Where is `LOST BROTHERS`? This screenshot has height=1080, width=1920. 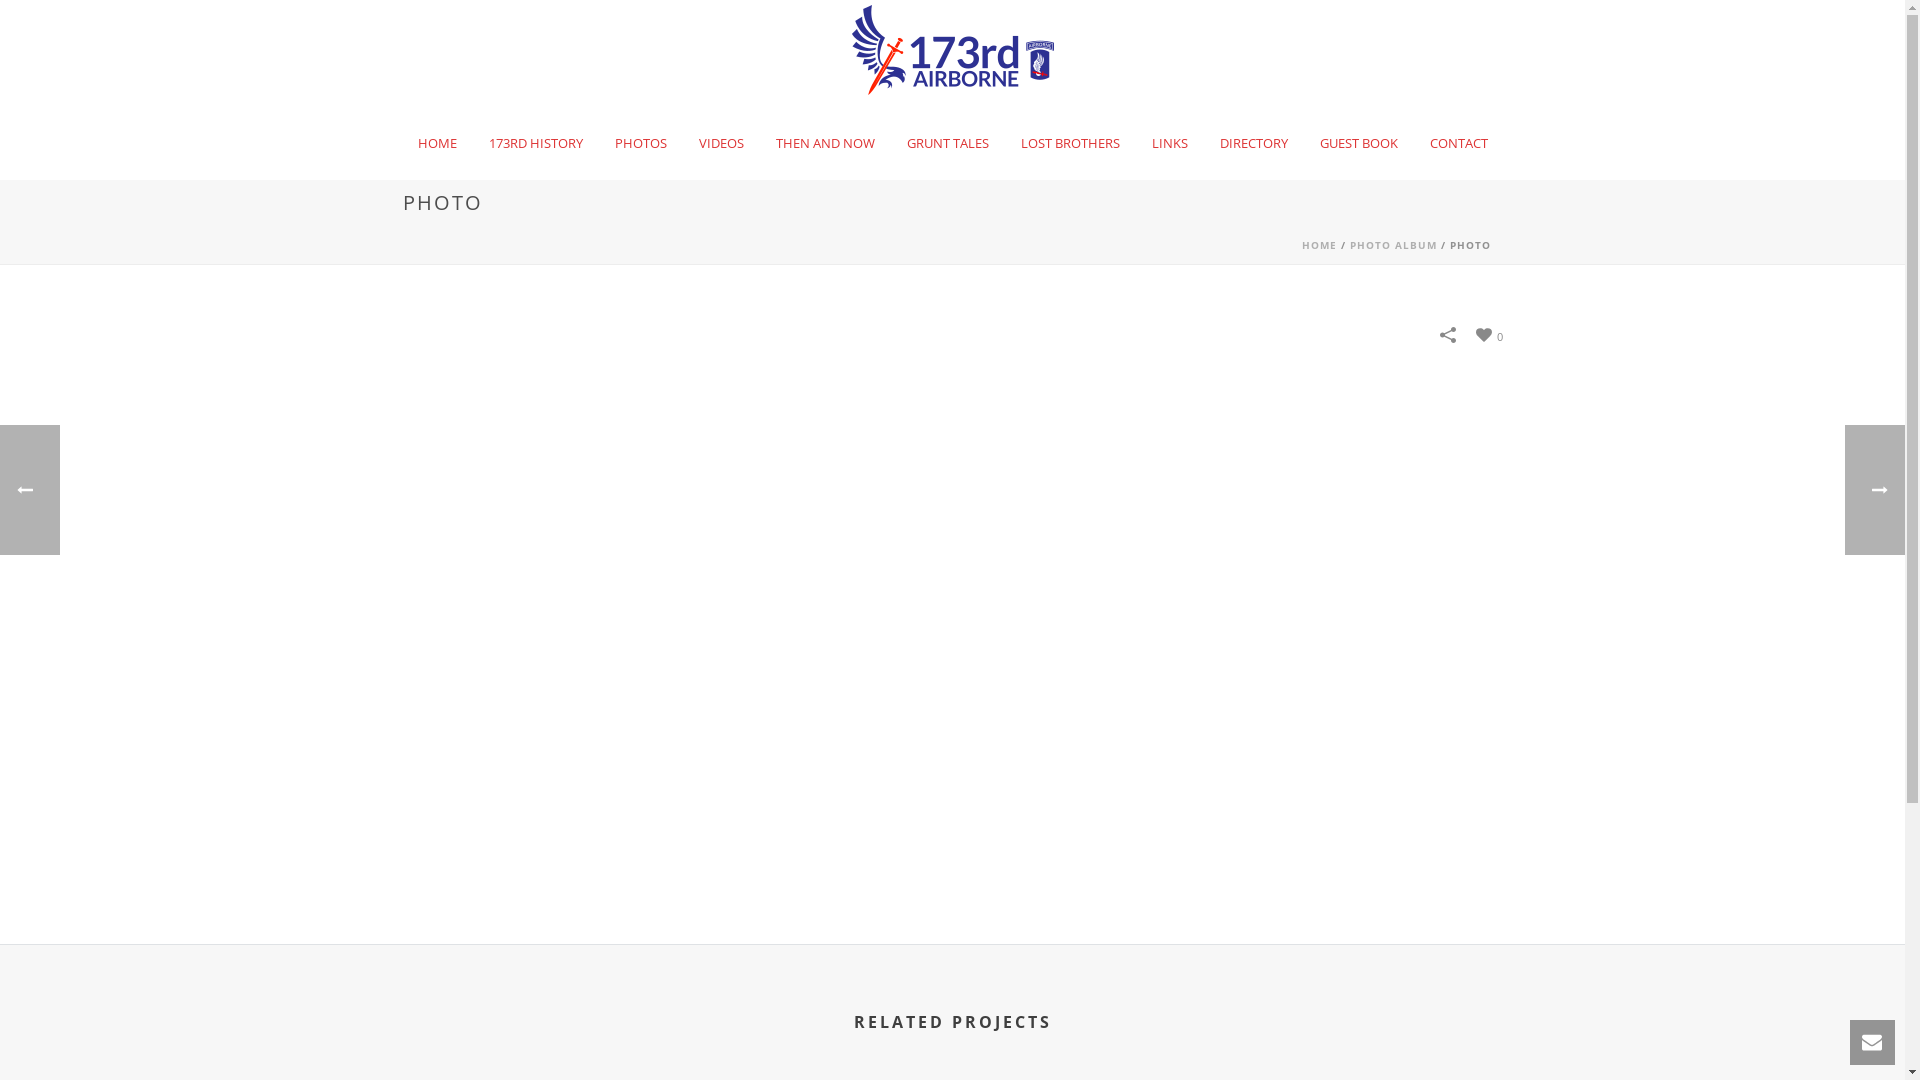
LOST BROTHERS is located at coordinates (1070, 143).